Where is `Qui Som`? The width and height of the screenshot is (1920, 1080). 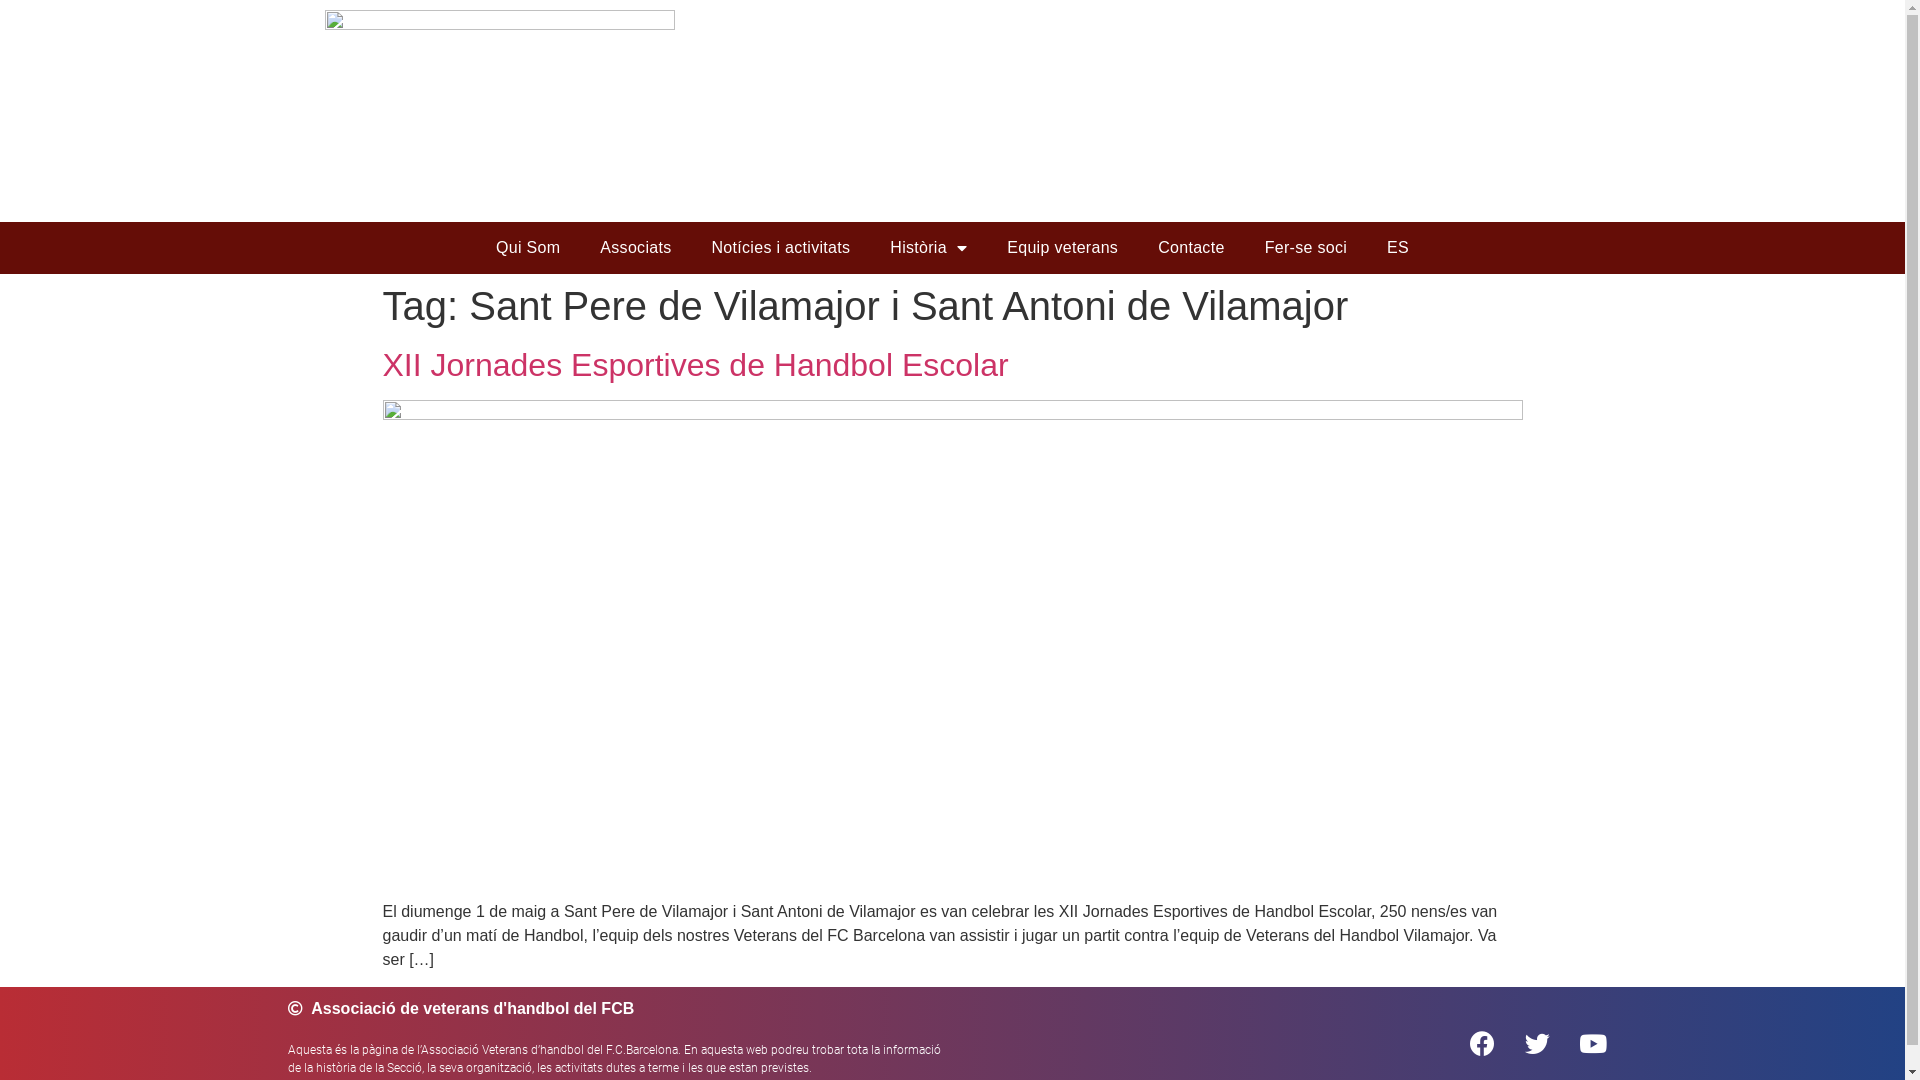
Qui Som is located at coordinates (528, 248).